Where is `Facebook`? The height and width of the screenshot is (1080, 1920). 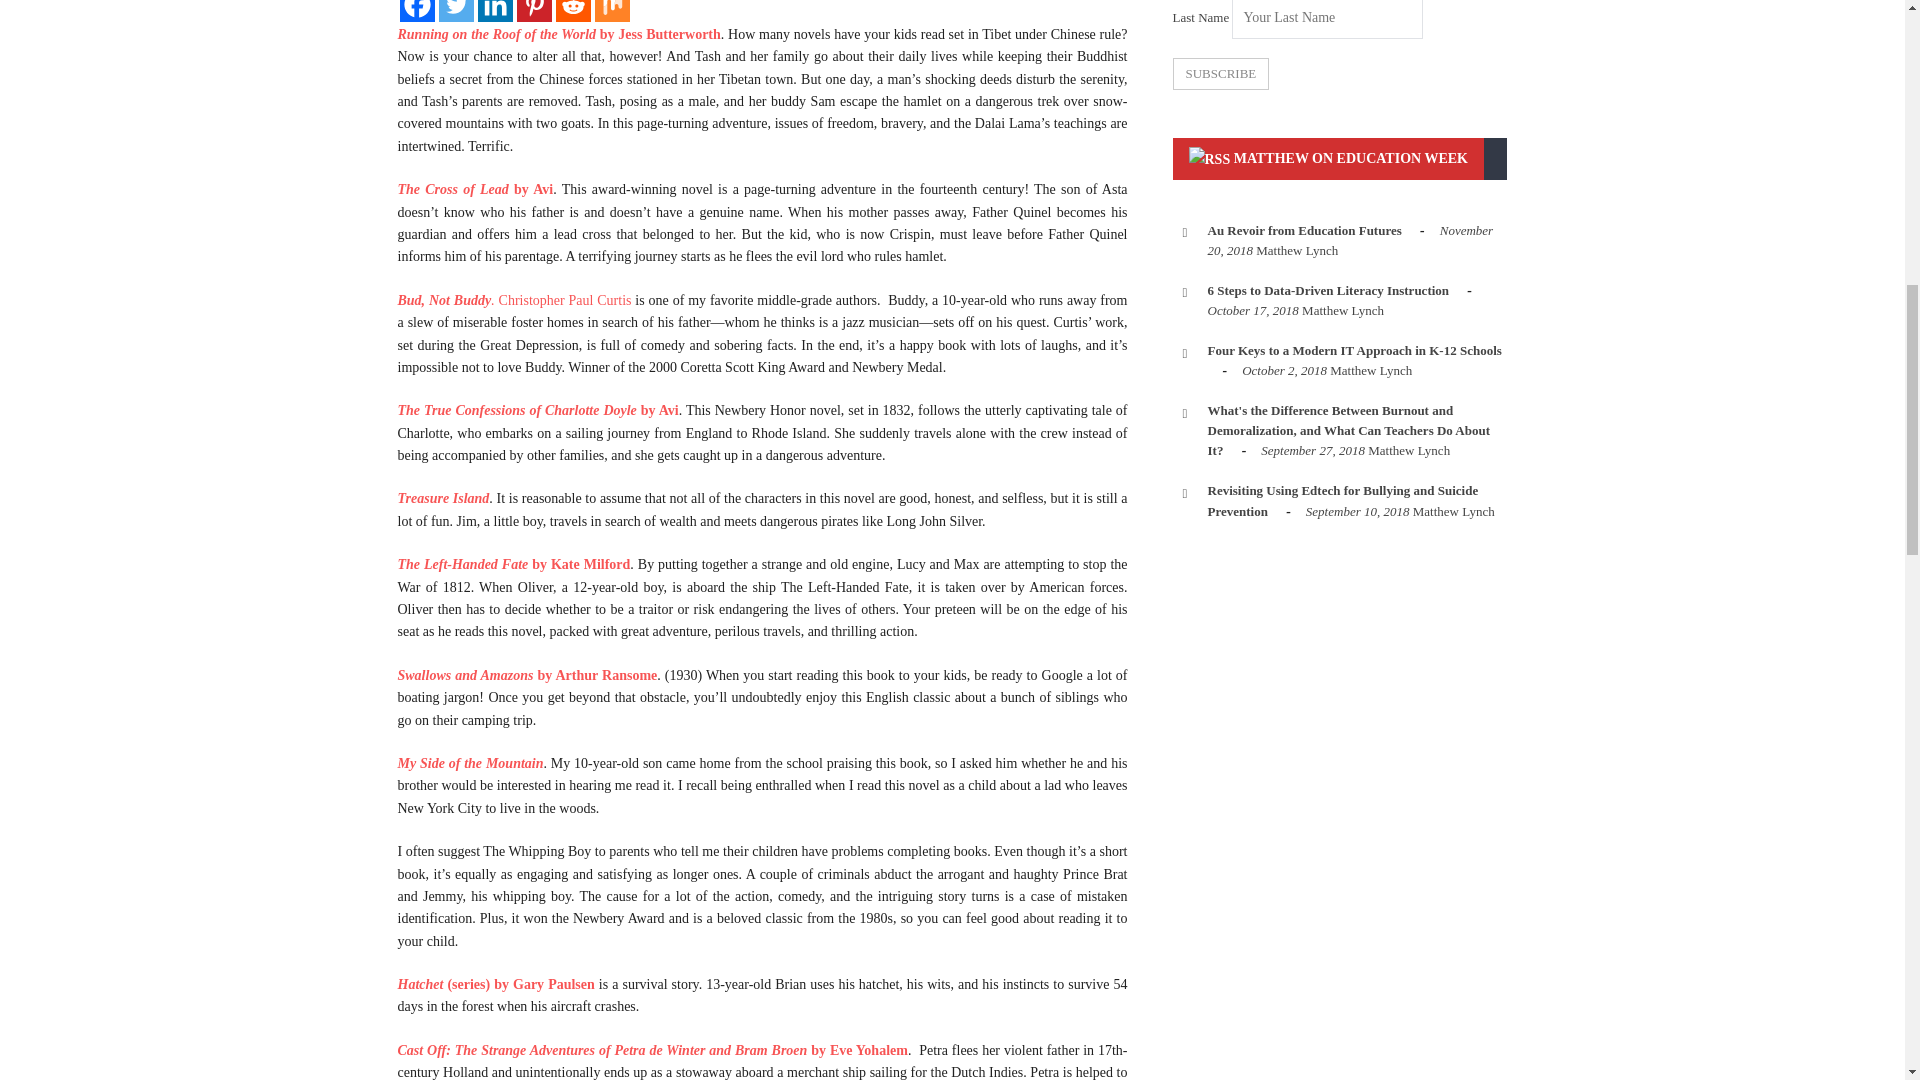 Facebook is located at coordinates (417, 10).